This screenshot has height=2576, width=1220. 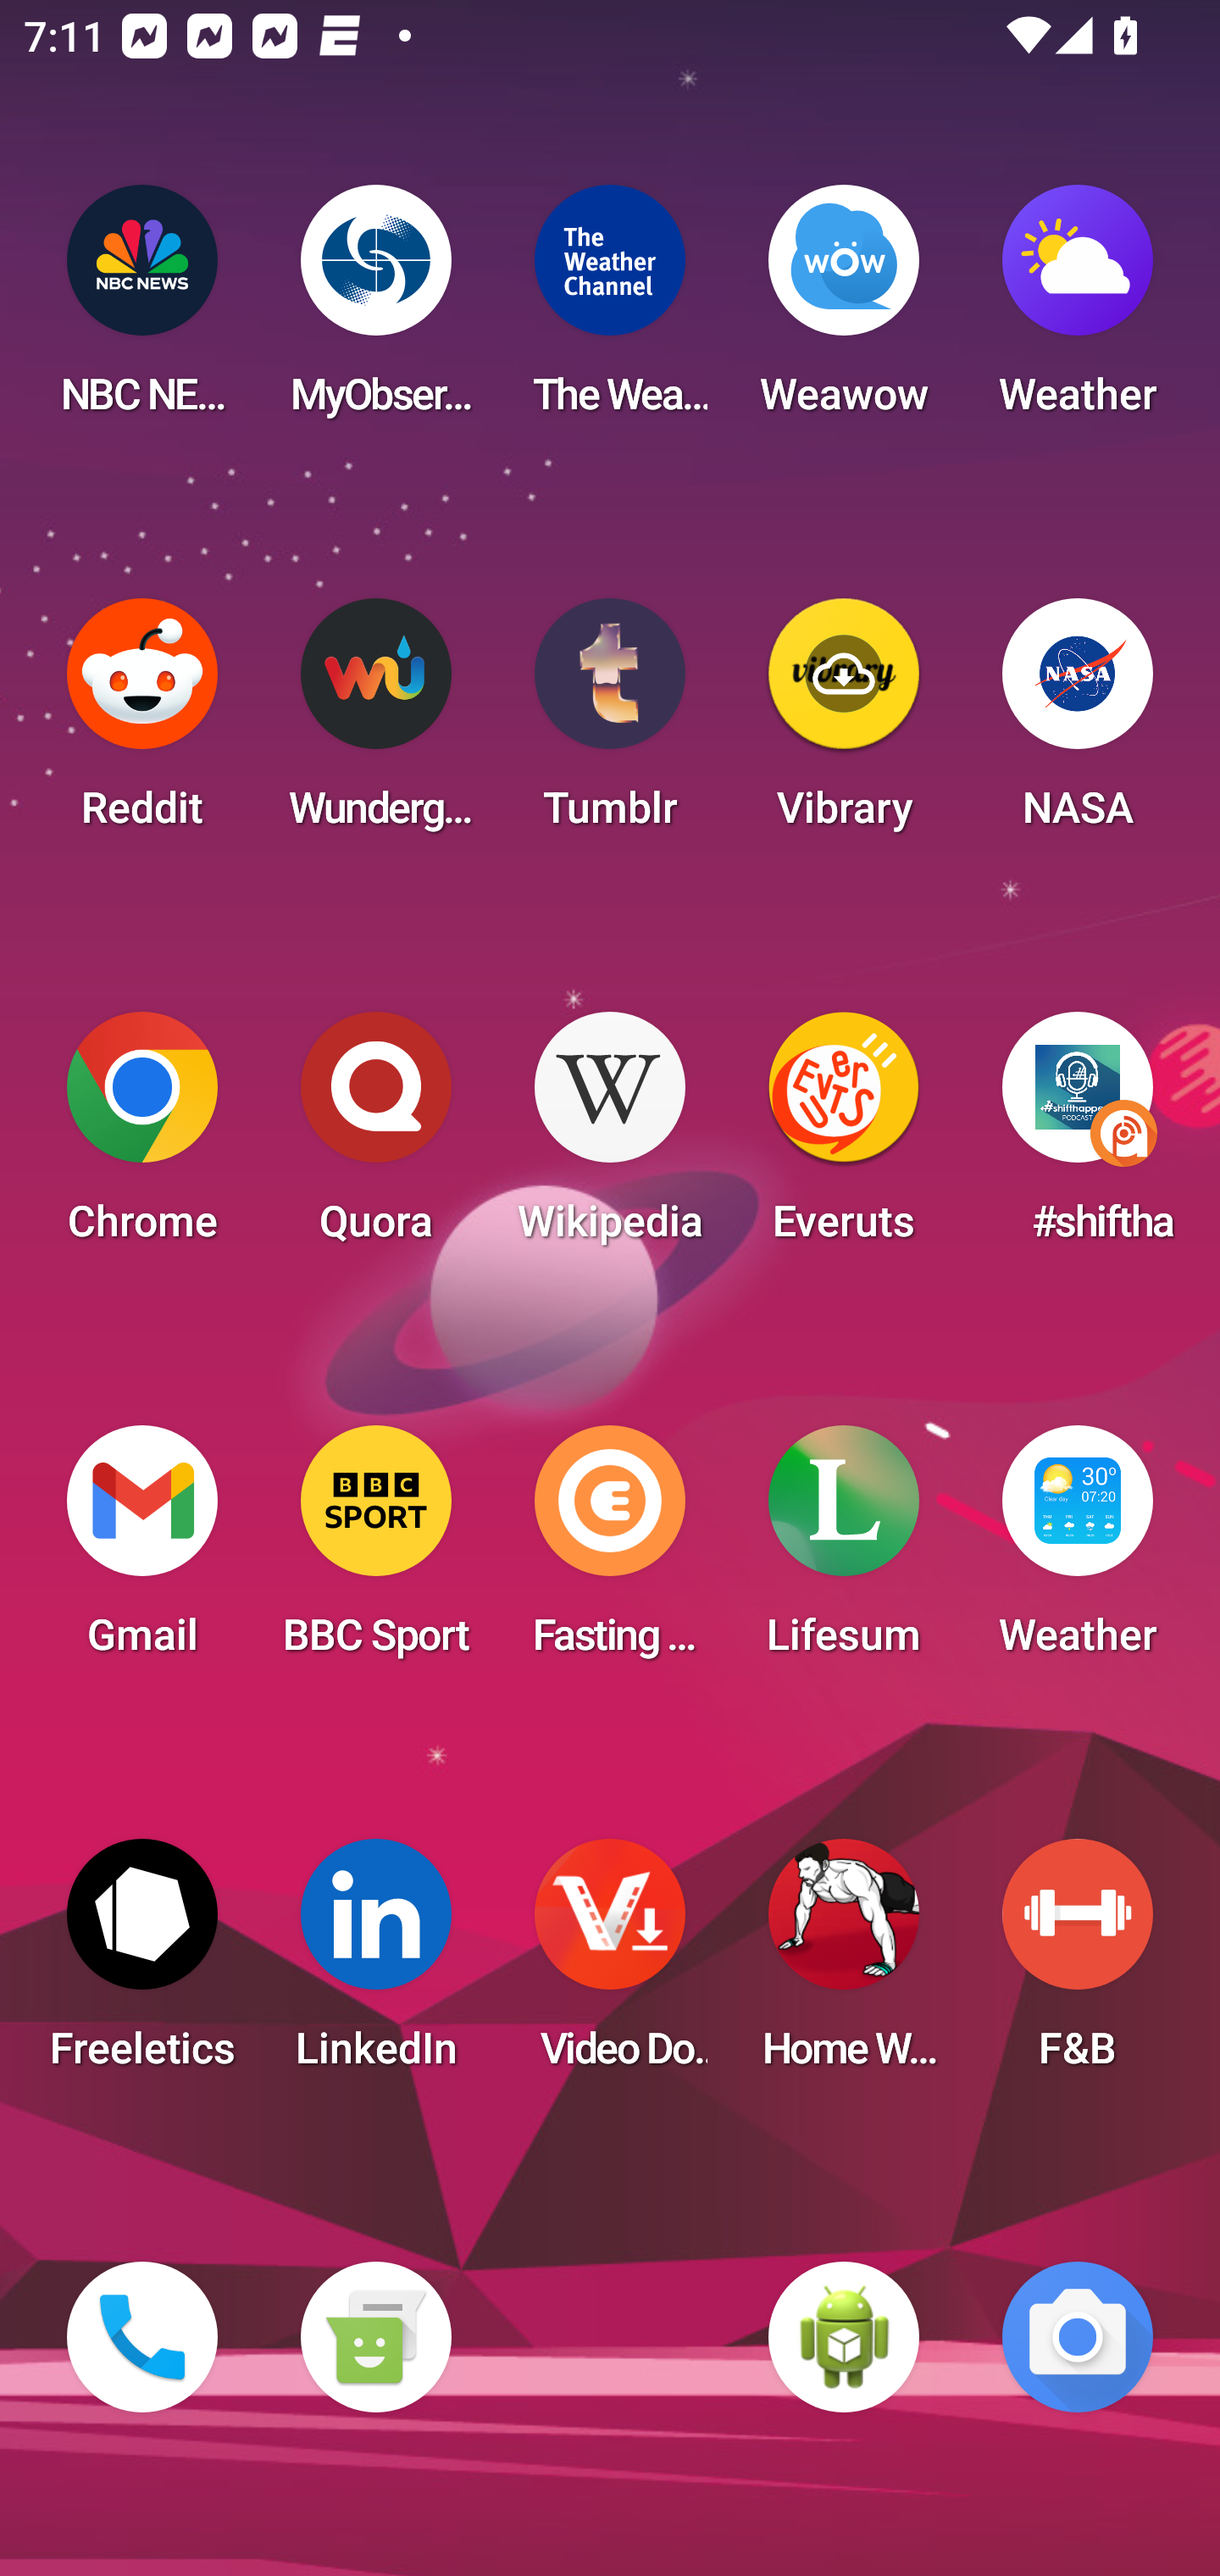 I want to click on Phone, so click(x=142, y=2337).